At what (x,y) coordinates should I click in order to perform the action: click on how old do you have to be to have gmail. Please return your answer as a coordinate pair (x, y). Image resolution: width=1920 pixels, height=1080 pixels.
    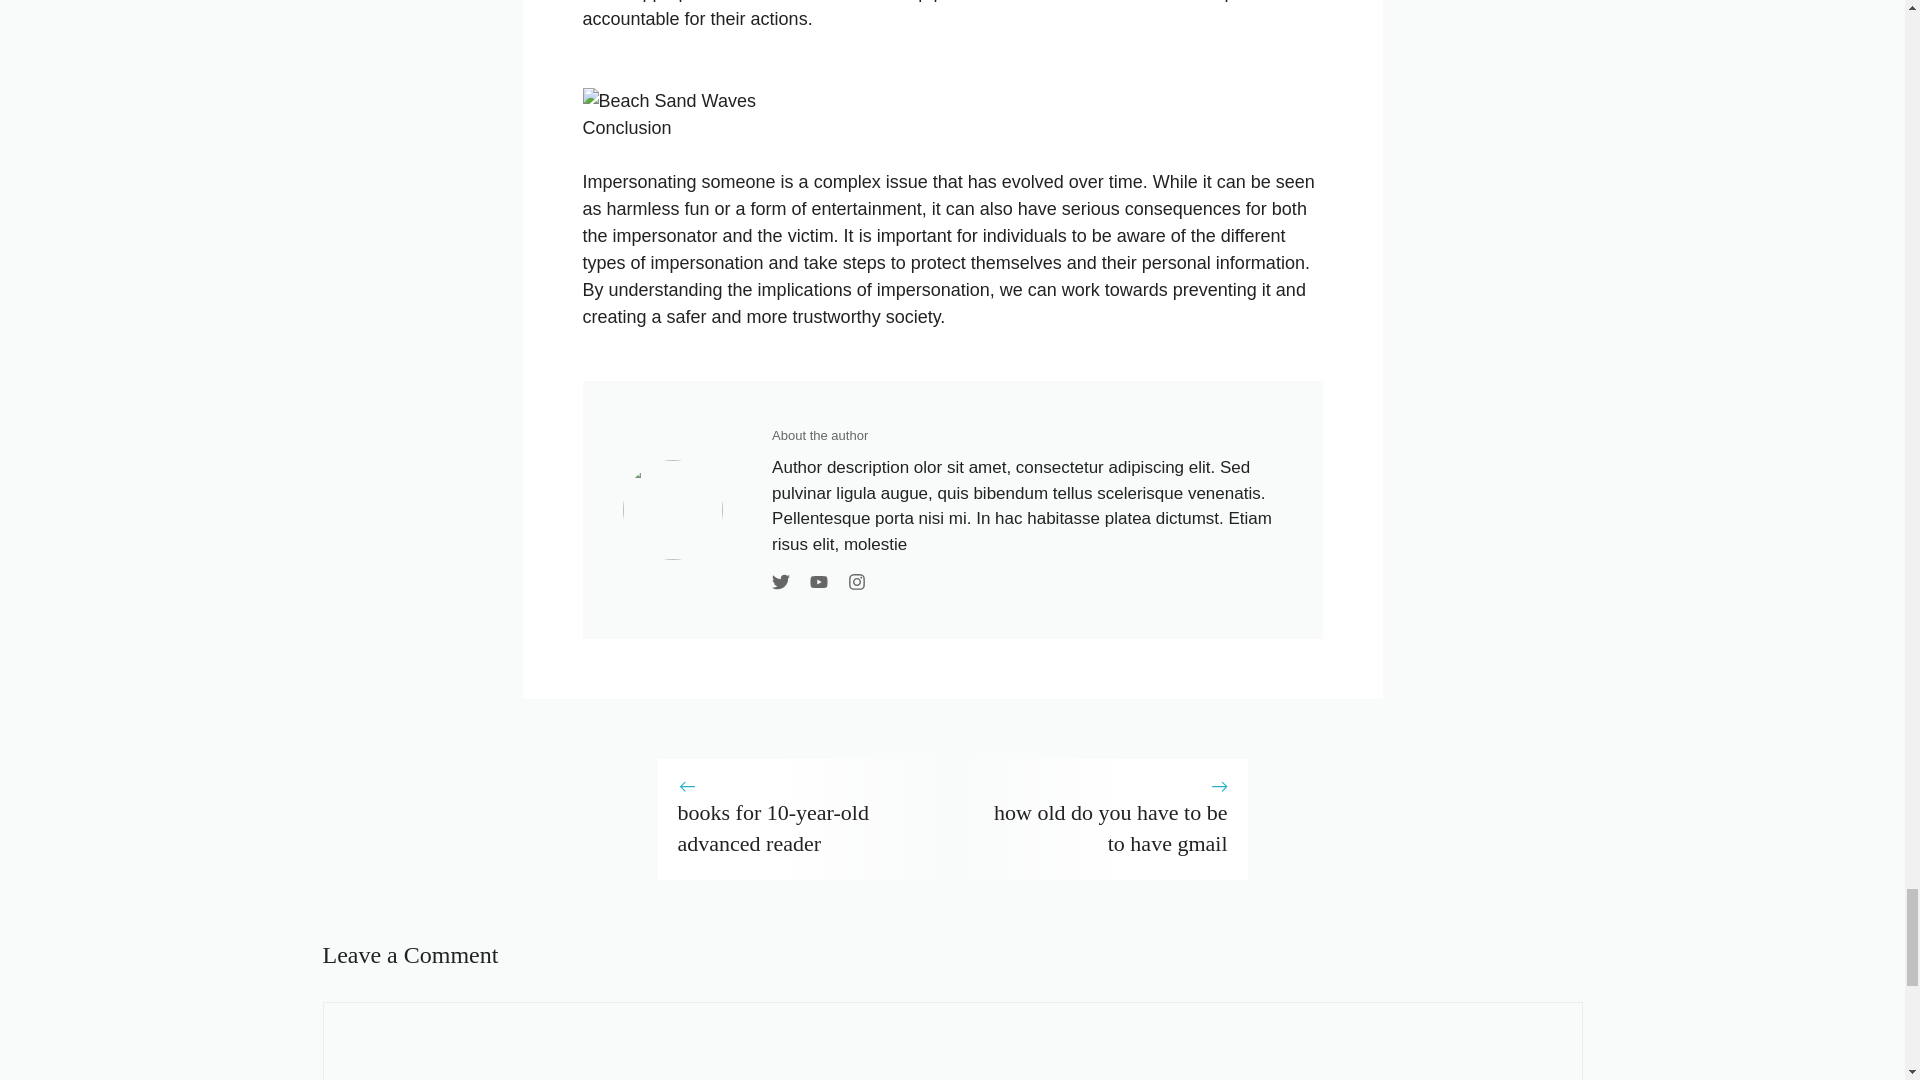
    Looking at the image, I should click on (1110, 828).